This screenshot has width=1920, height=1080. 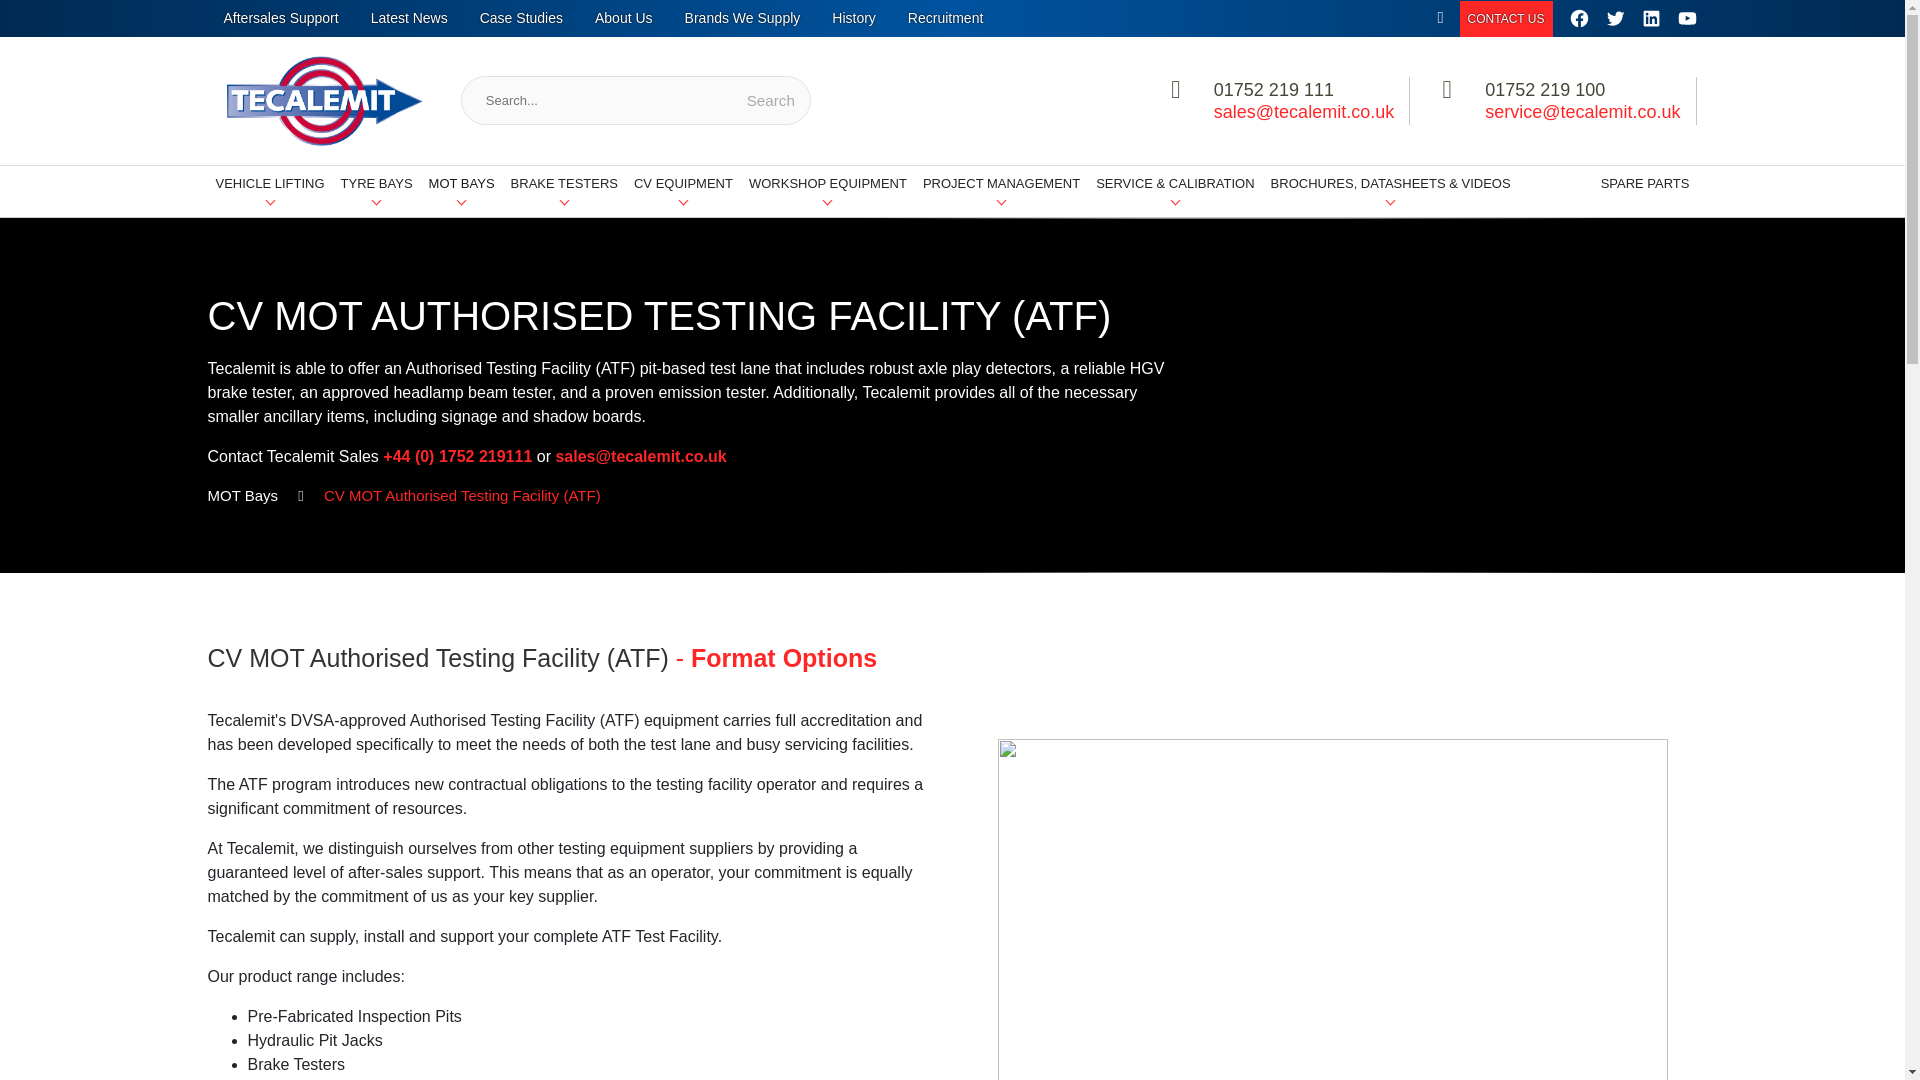 I want to click on VEHICLE LIFTING, so click(x=270, y=192).